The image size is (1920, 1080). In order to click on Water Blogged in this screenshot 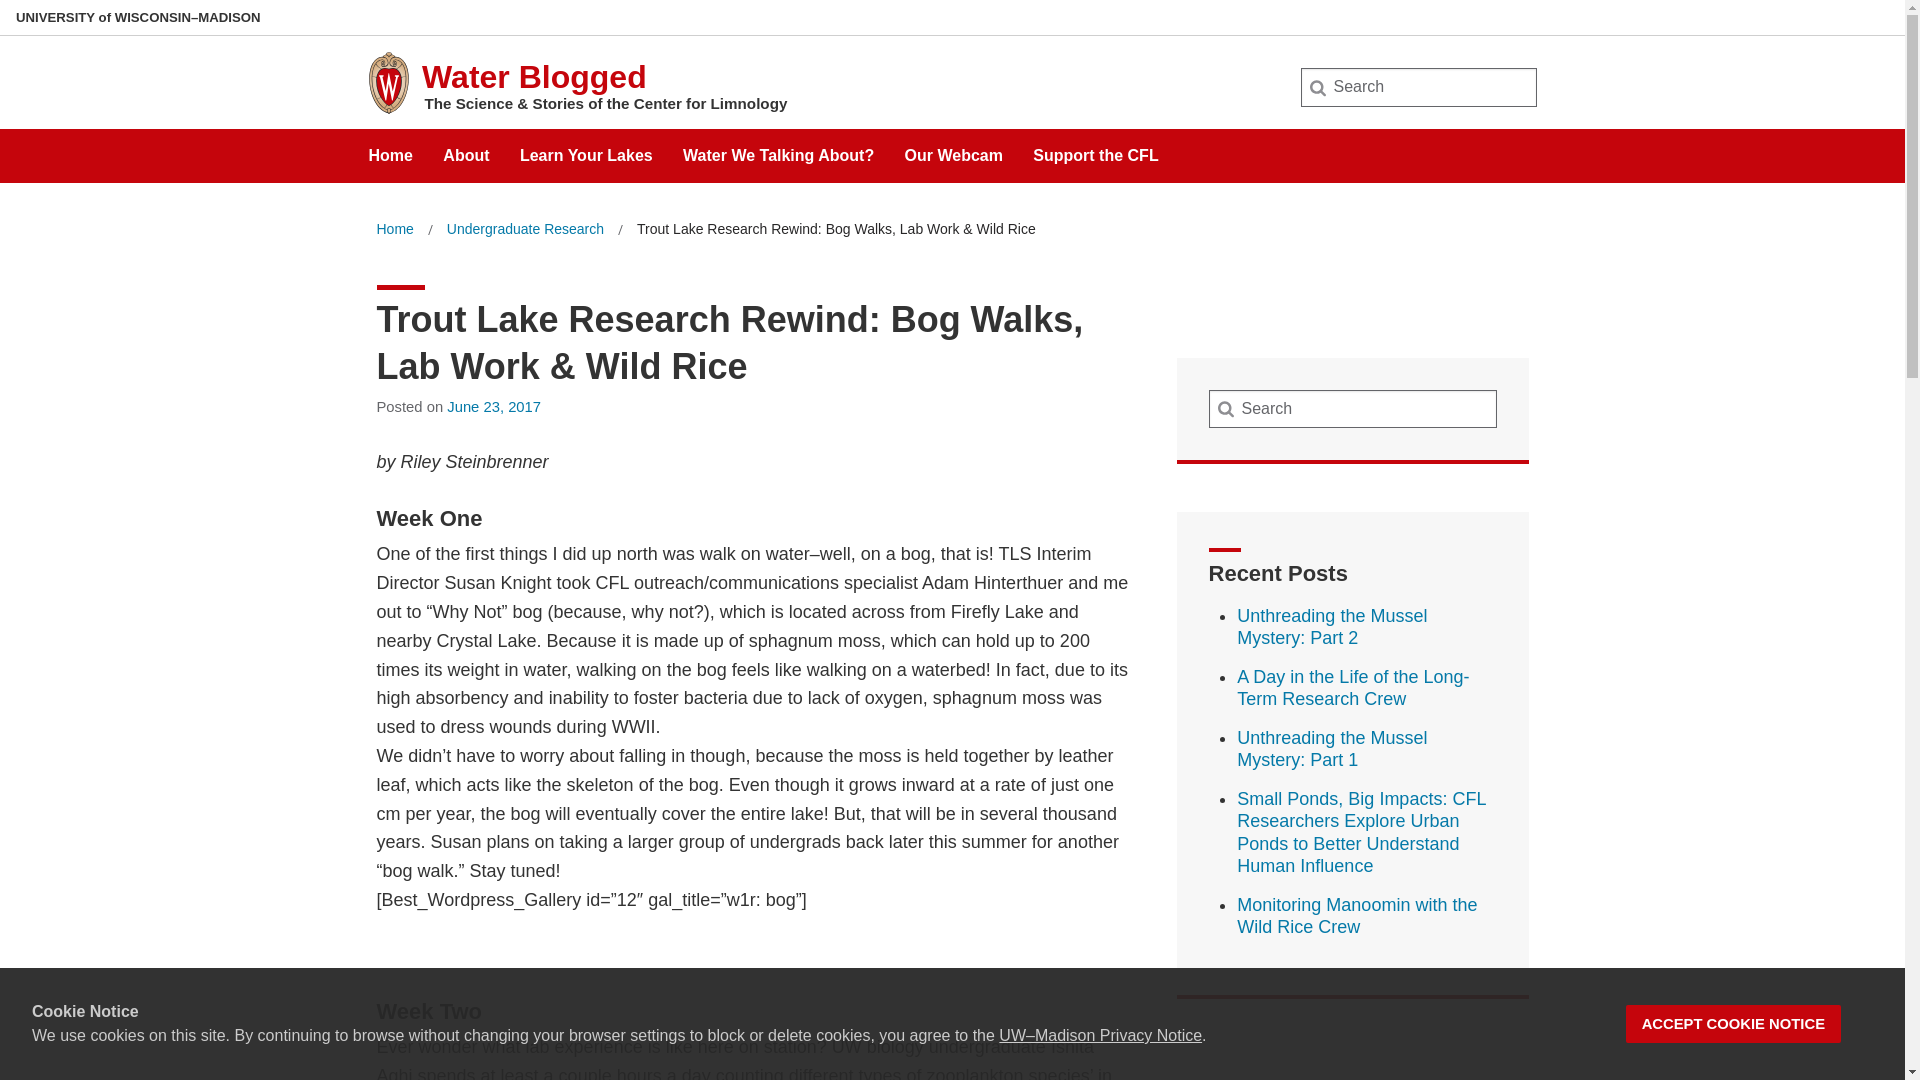, I will do `click(534, 77)`.